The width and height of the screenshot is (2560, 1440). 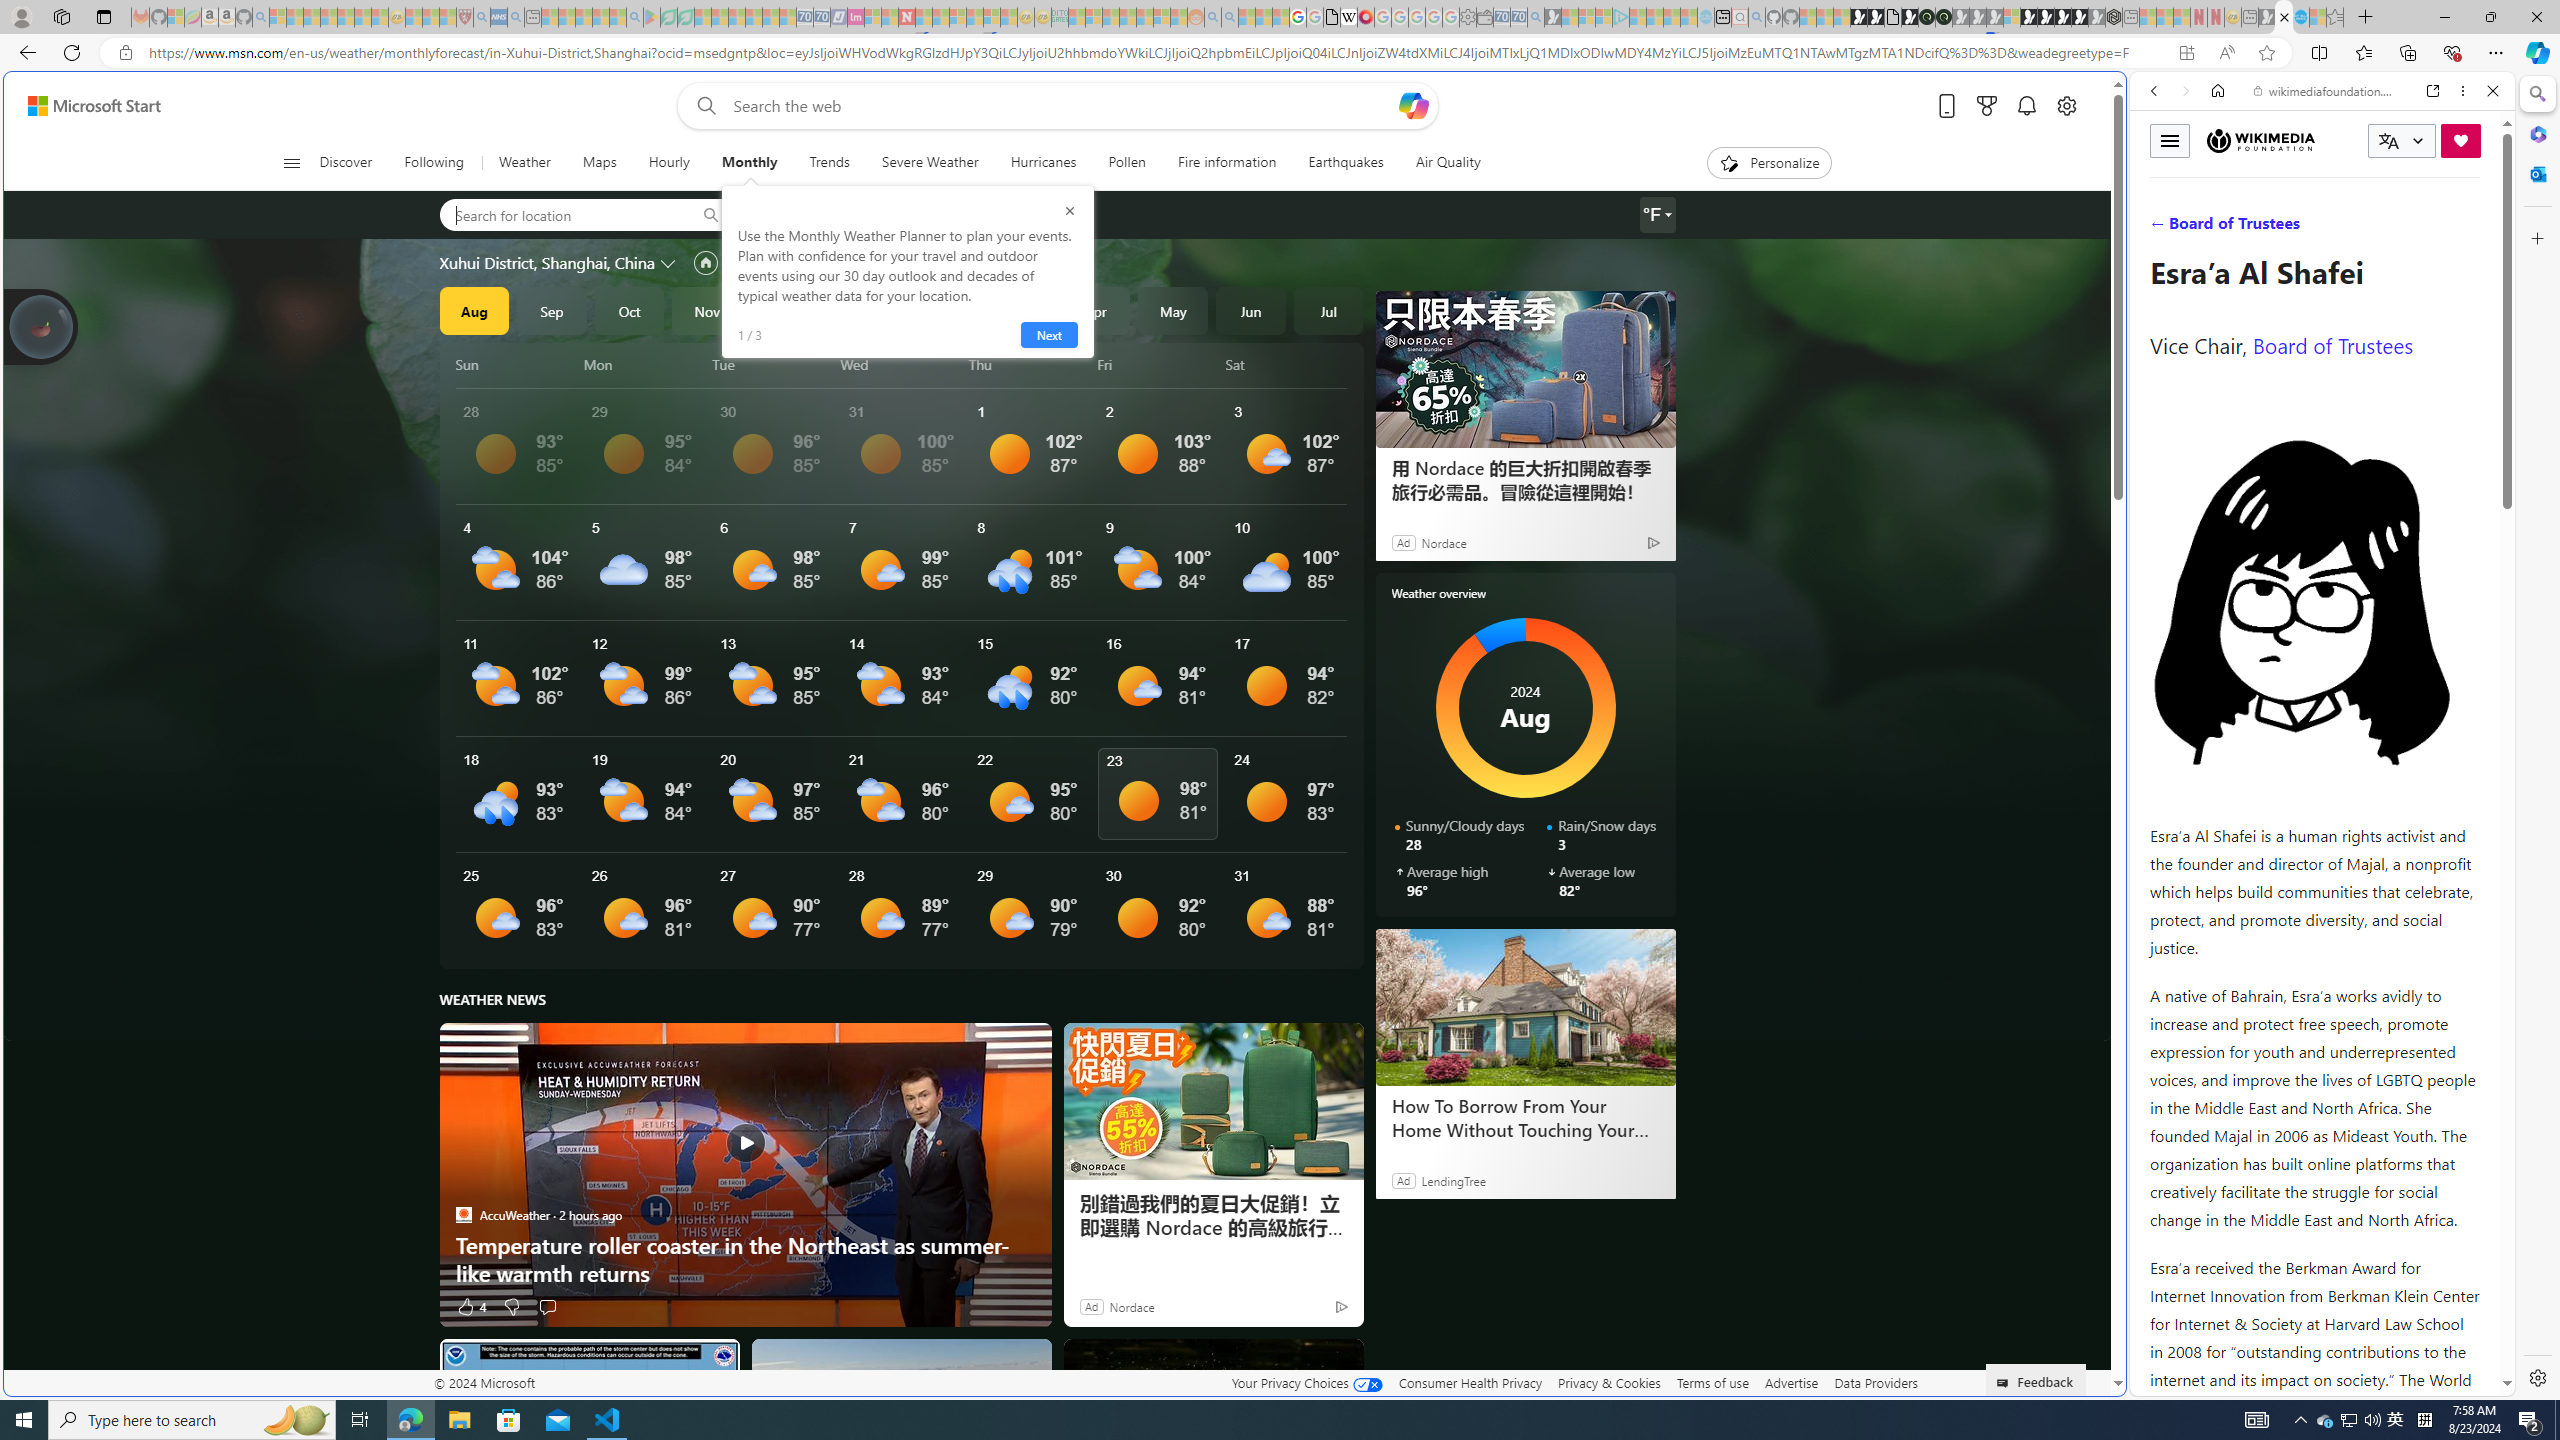 What do you see at coordinates (1706, 17) in the screenshot?
I see `Home | Sky Blue Bikes - Sky Blue Bikes - Sleeping` at bounding box center [1706, 17].